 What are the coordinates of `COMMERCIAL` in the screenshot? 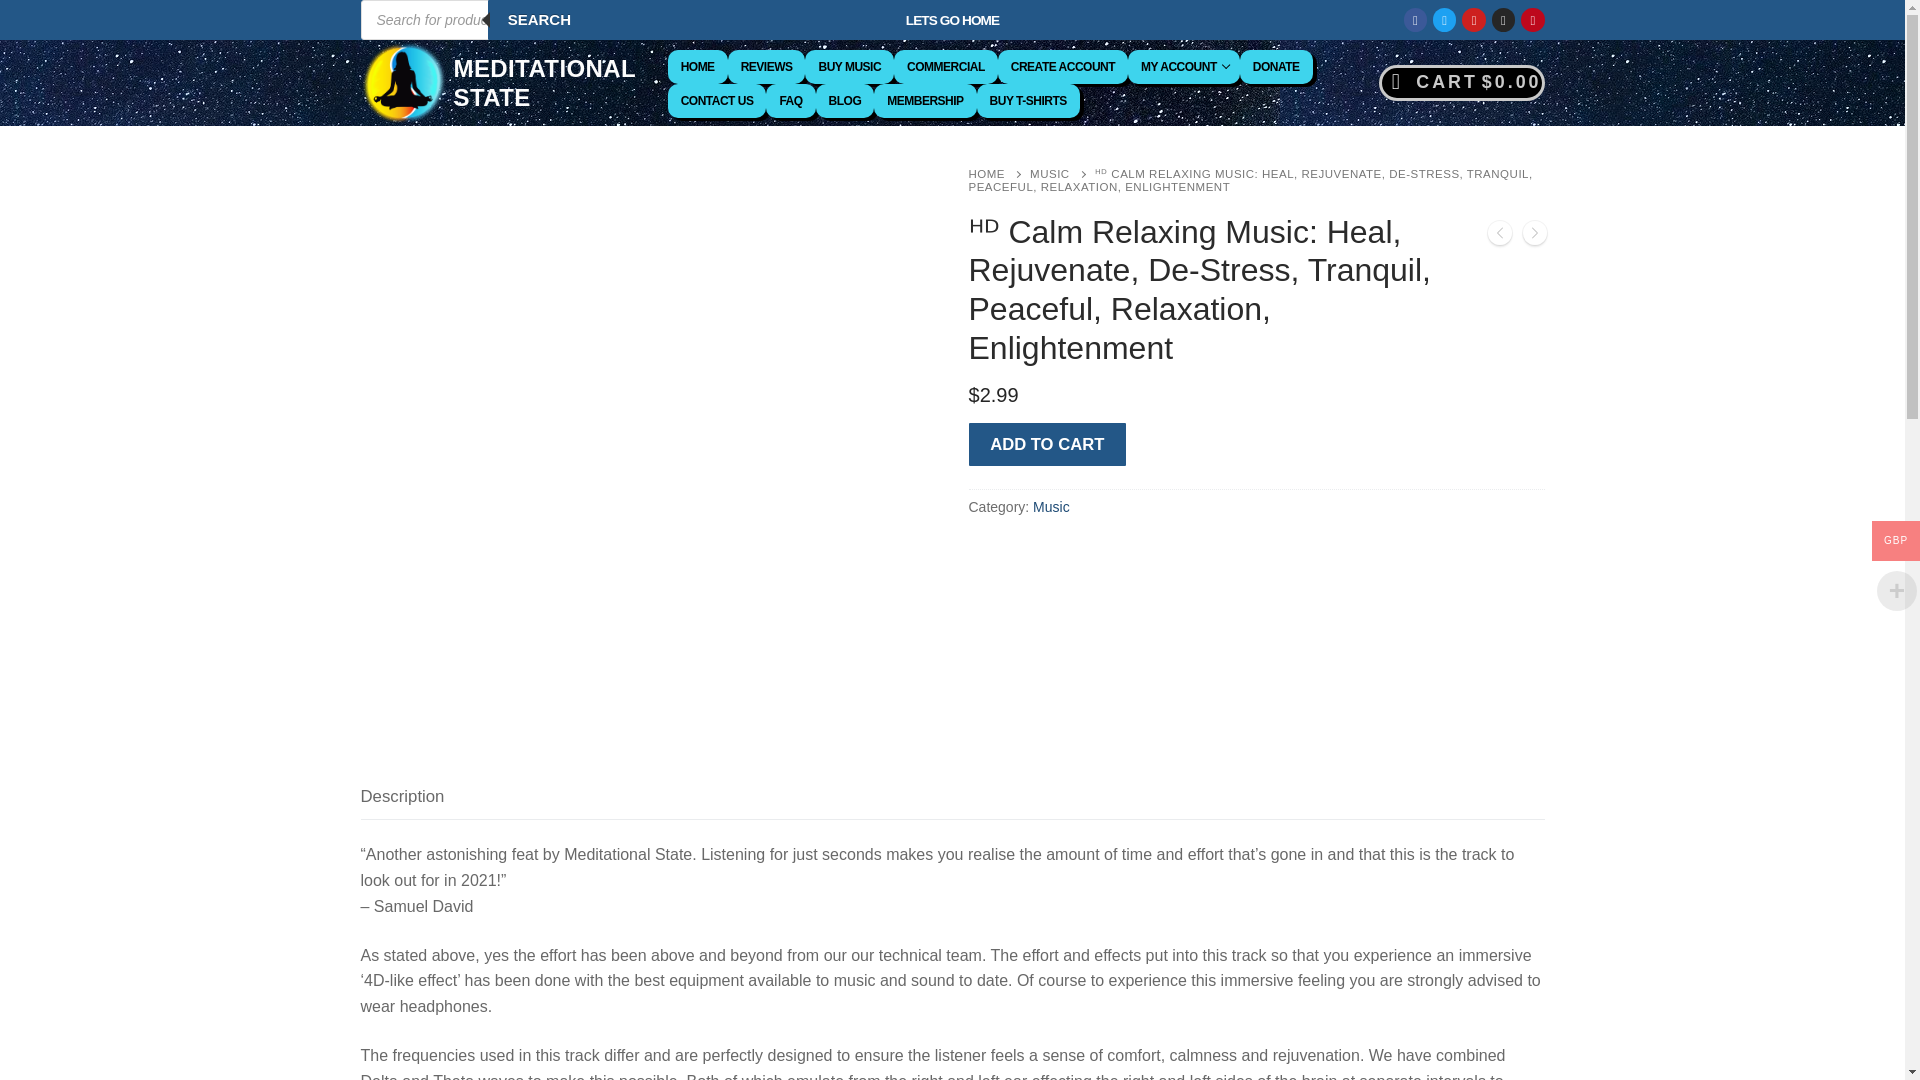 It's located at (946, 66).